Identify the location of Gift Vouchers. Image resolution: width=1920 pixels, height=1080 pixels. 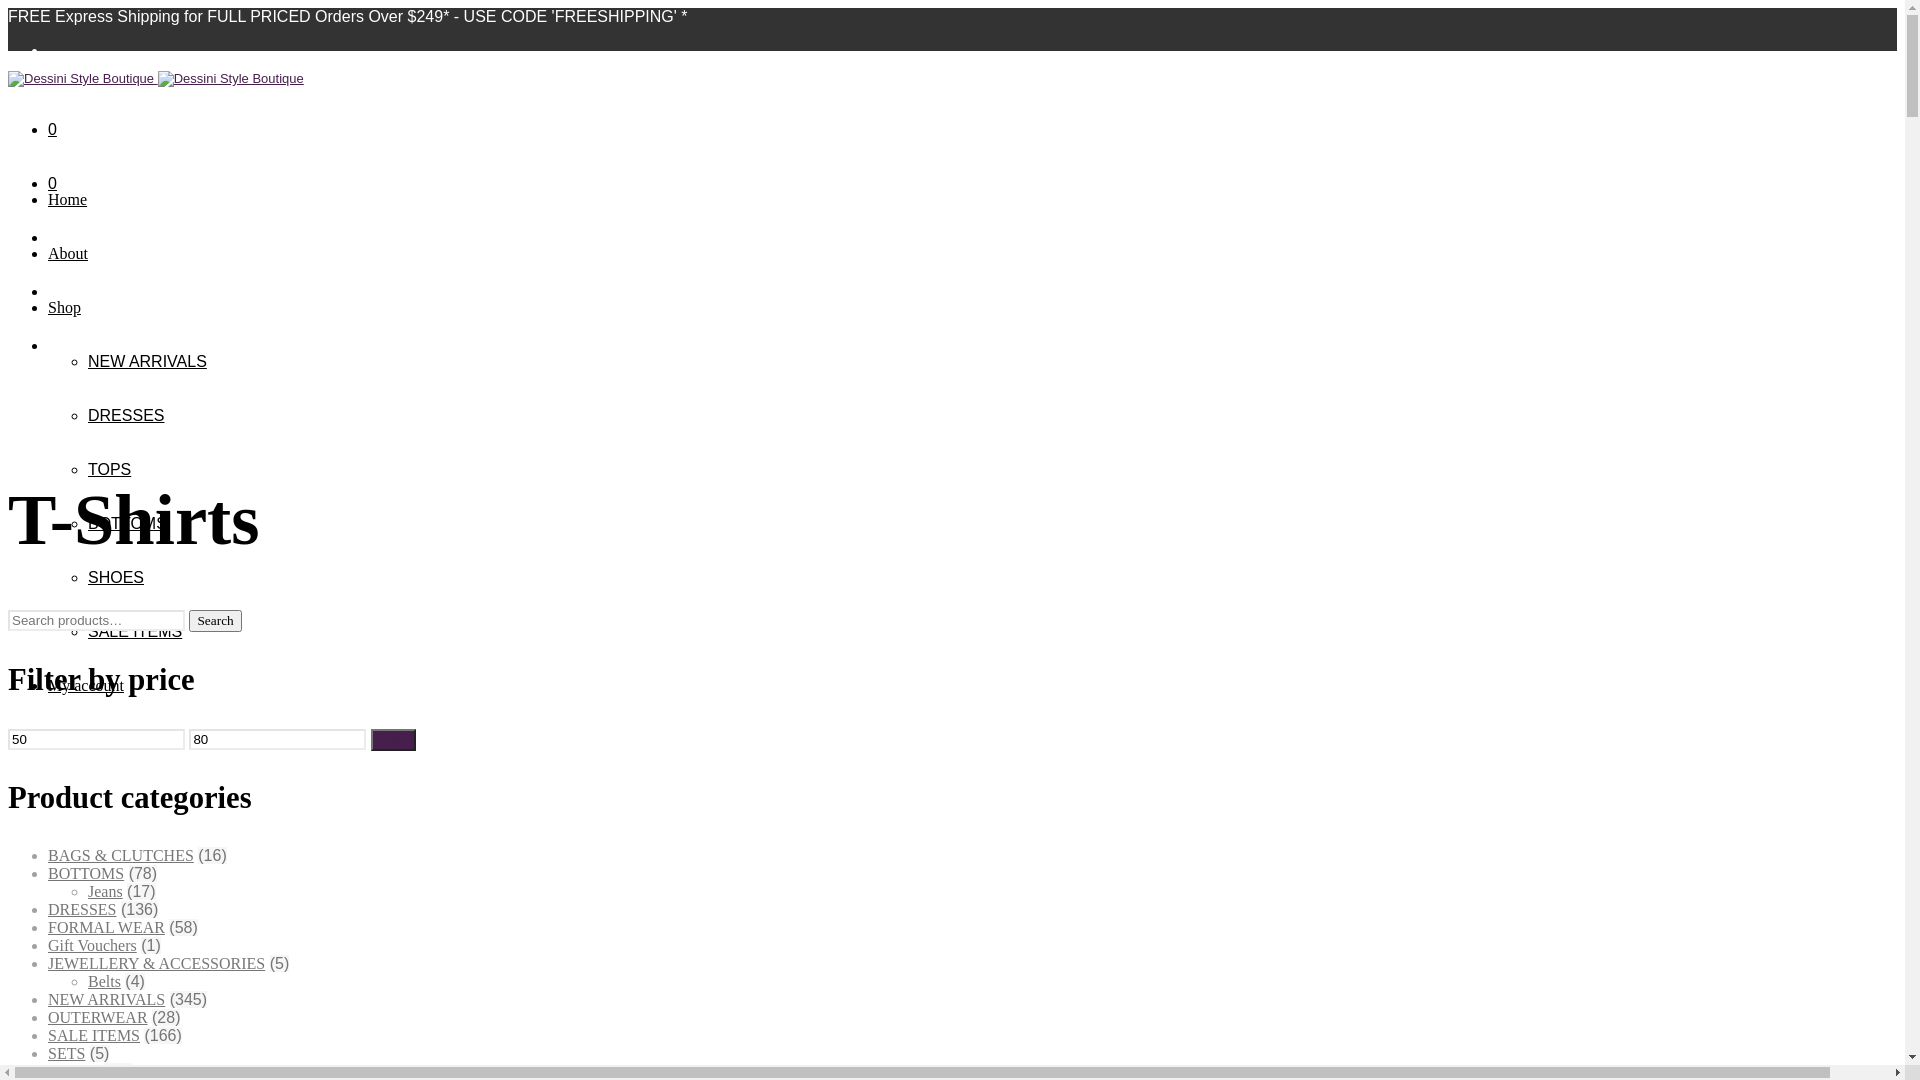
(92, 946).